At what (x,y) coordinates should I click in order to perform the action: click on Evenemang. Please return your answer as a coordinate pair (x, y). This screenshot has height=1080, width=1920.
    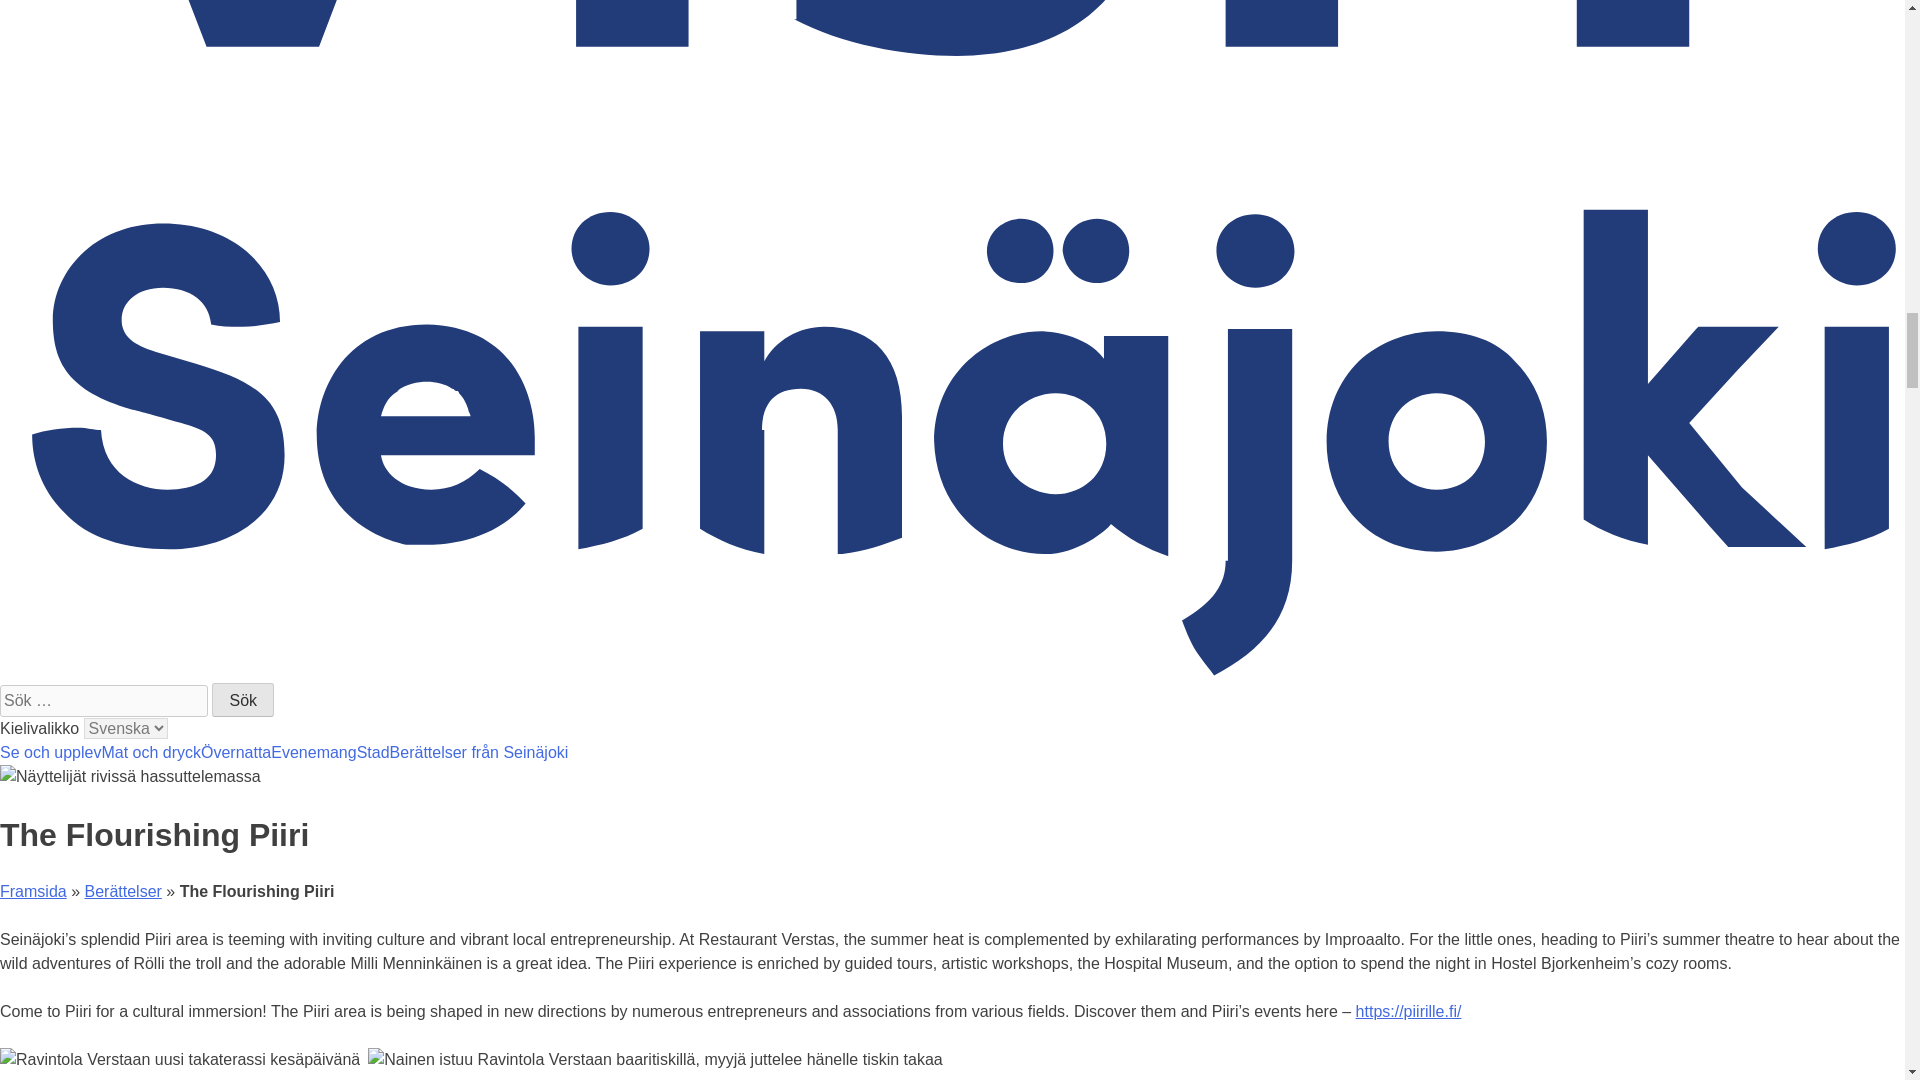
    Looking at the image, I should click on (312, 752).